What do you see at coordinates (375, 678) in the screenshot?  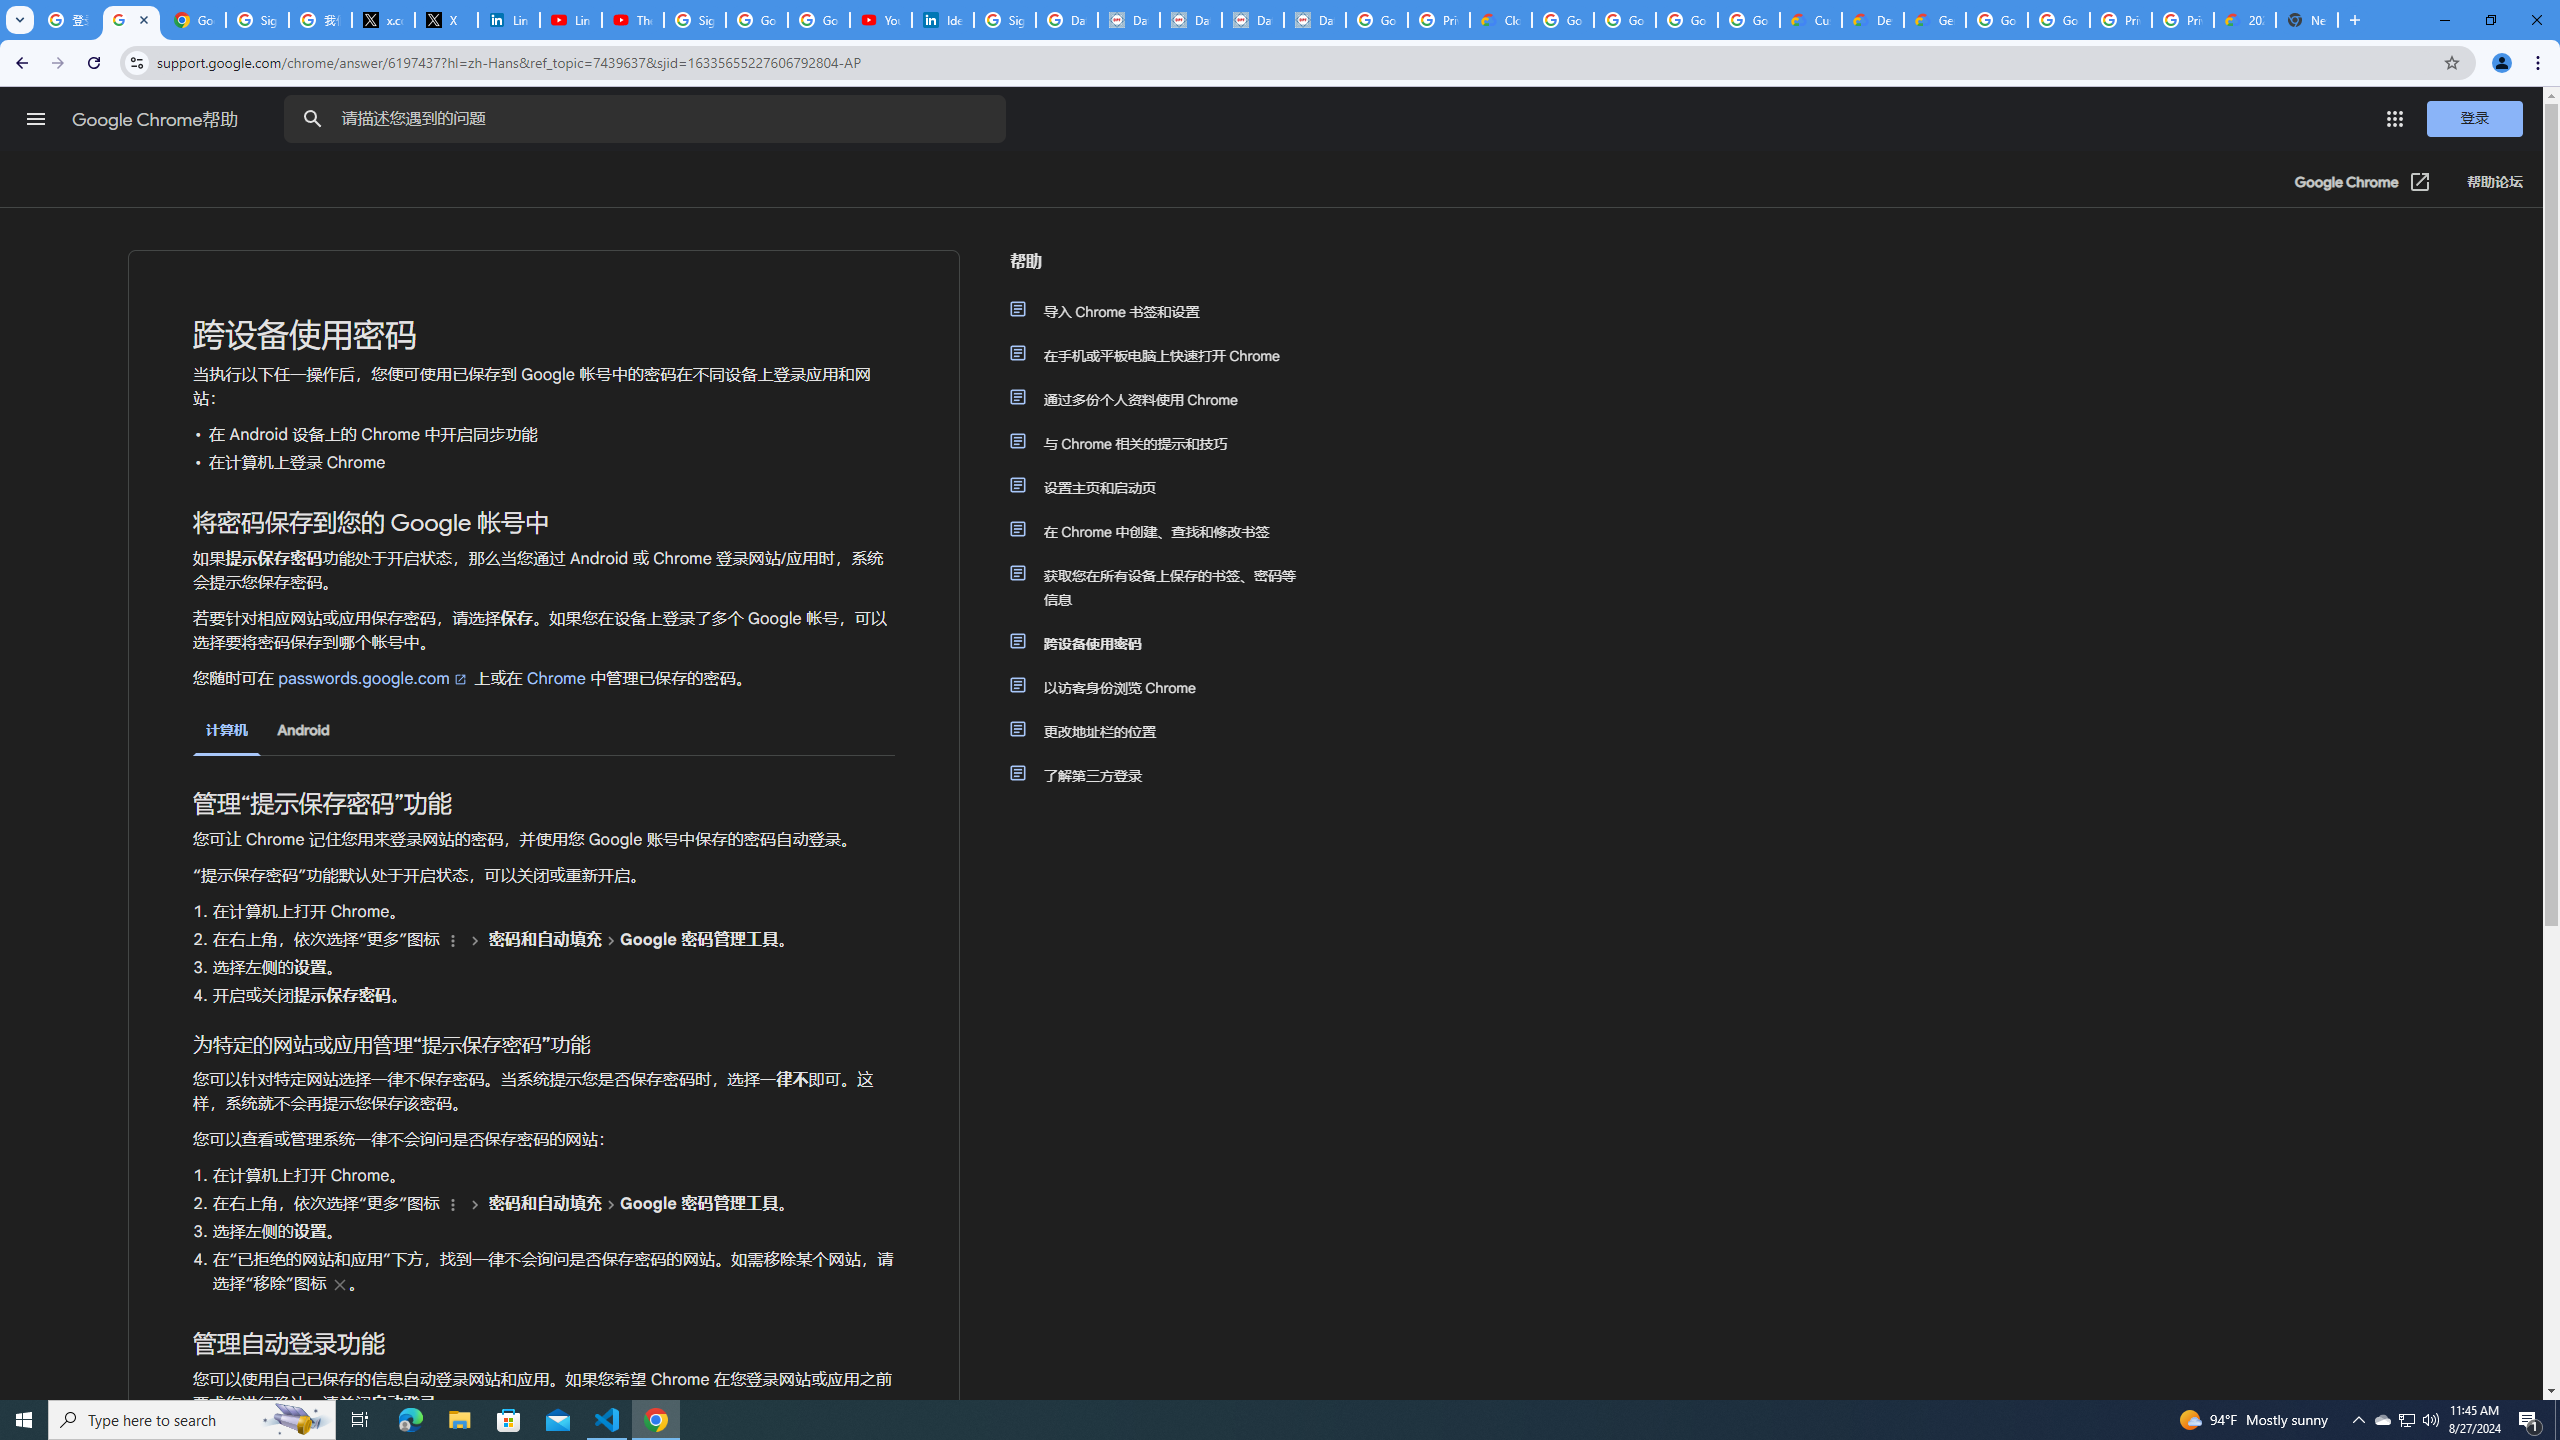 I see `passwords.google.com` at bounding box center [375, 678].